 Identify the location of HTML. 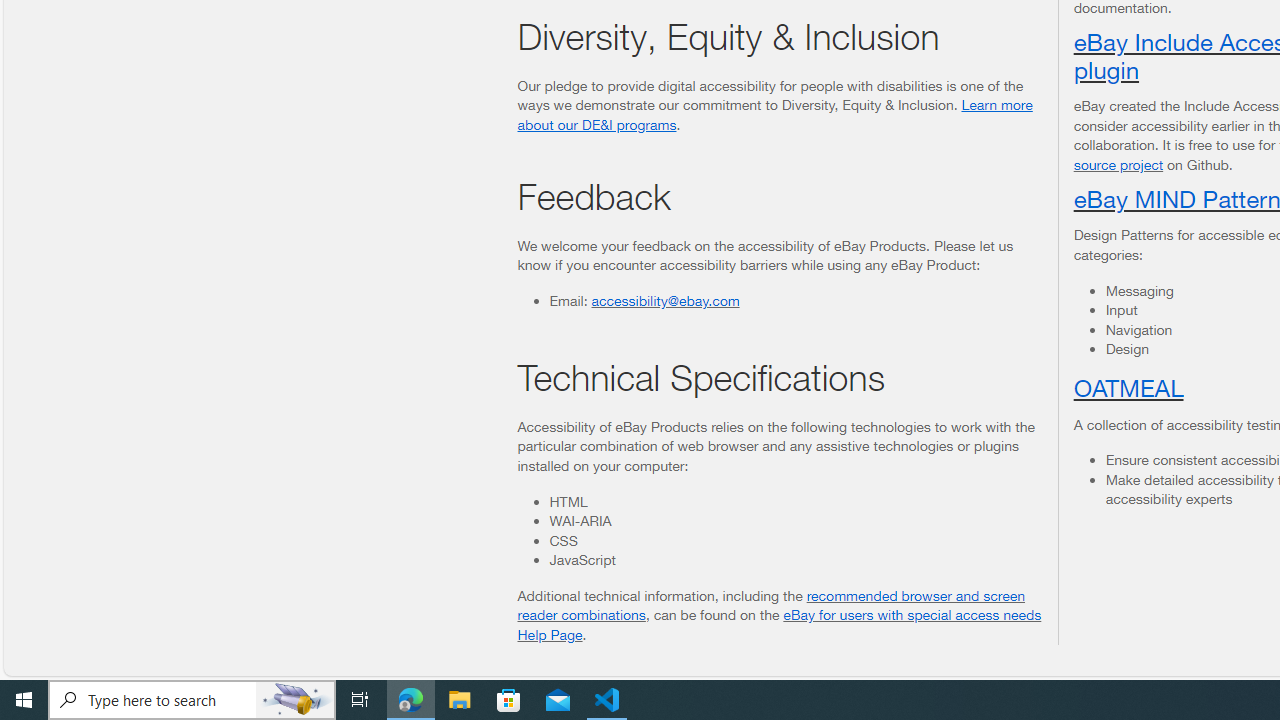
(795, 501).